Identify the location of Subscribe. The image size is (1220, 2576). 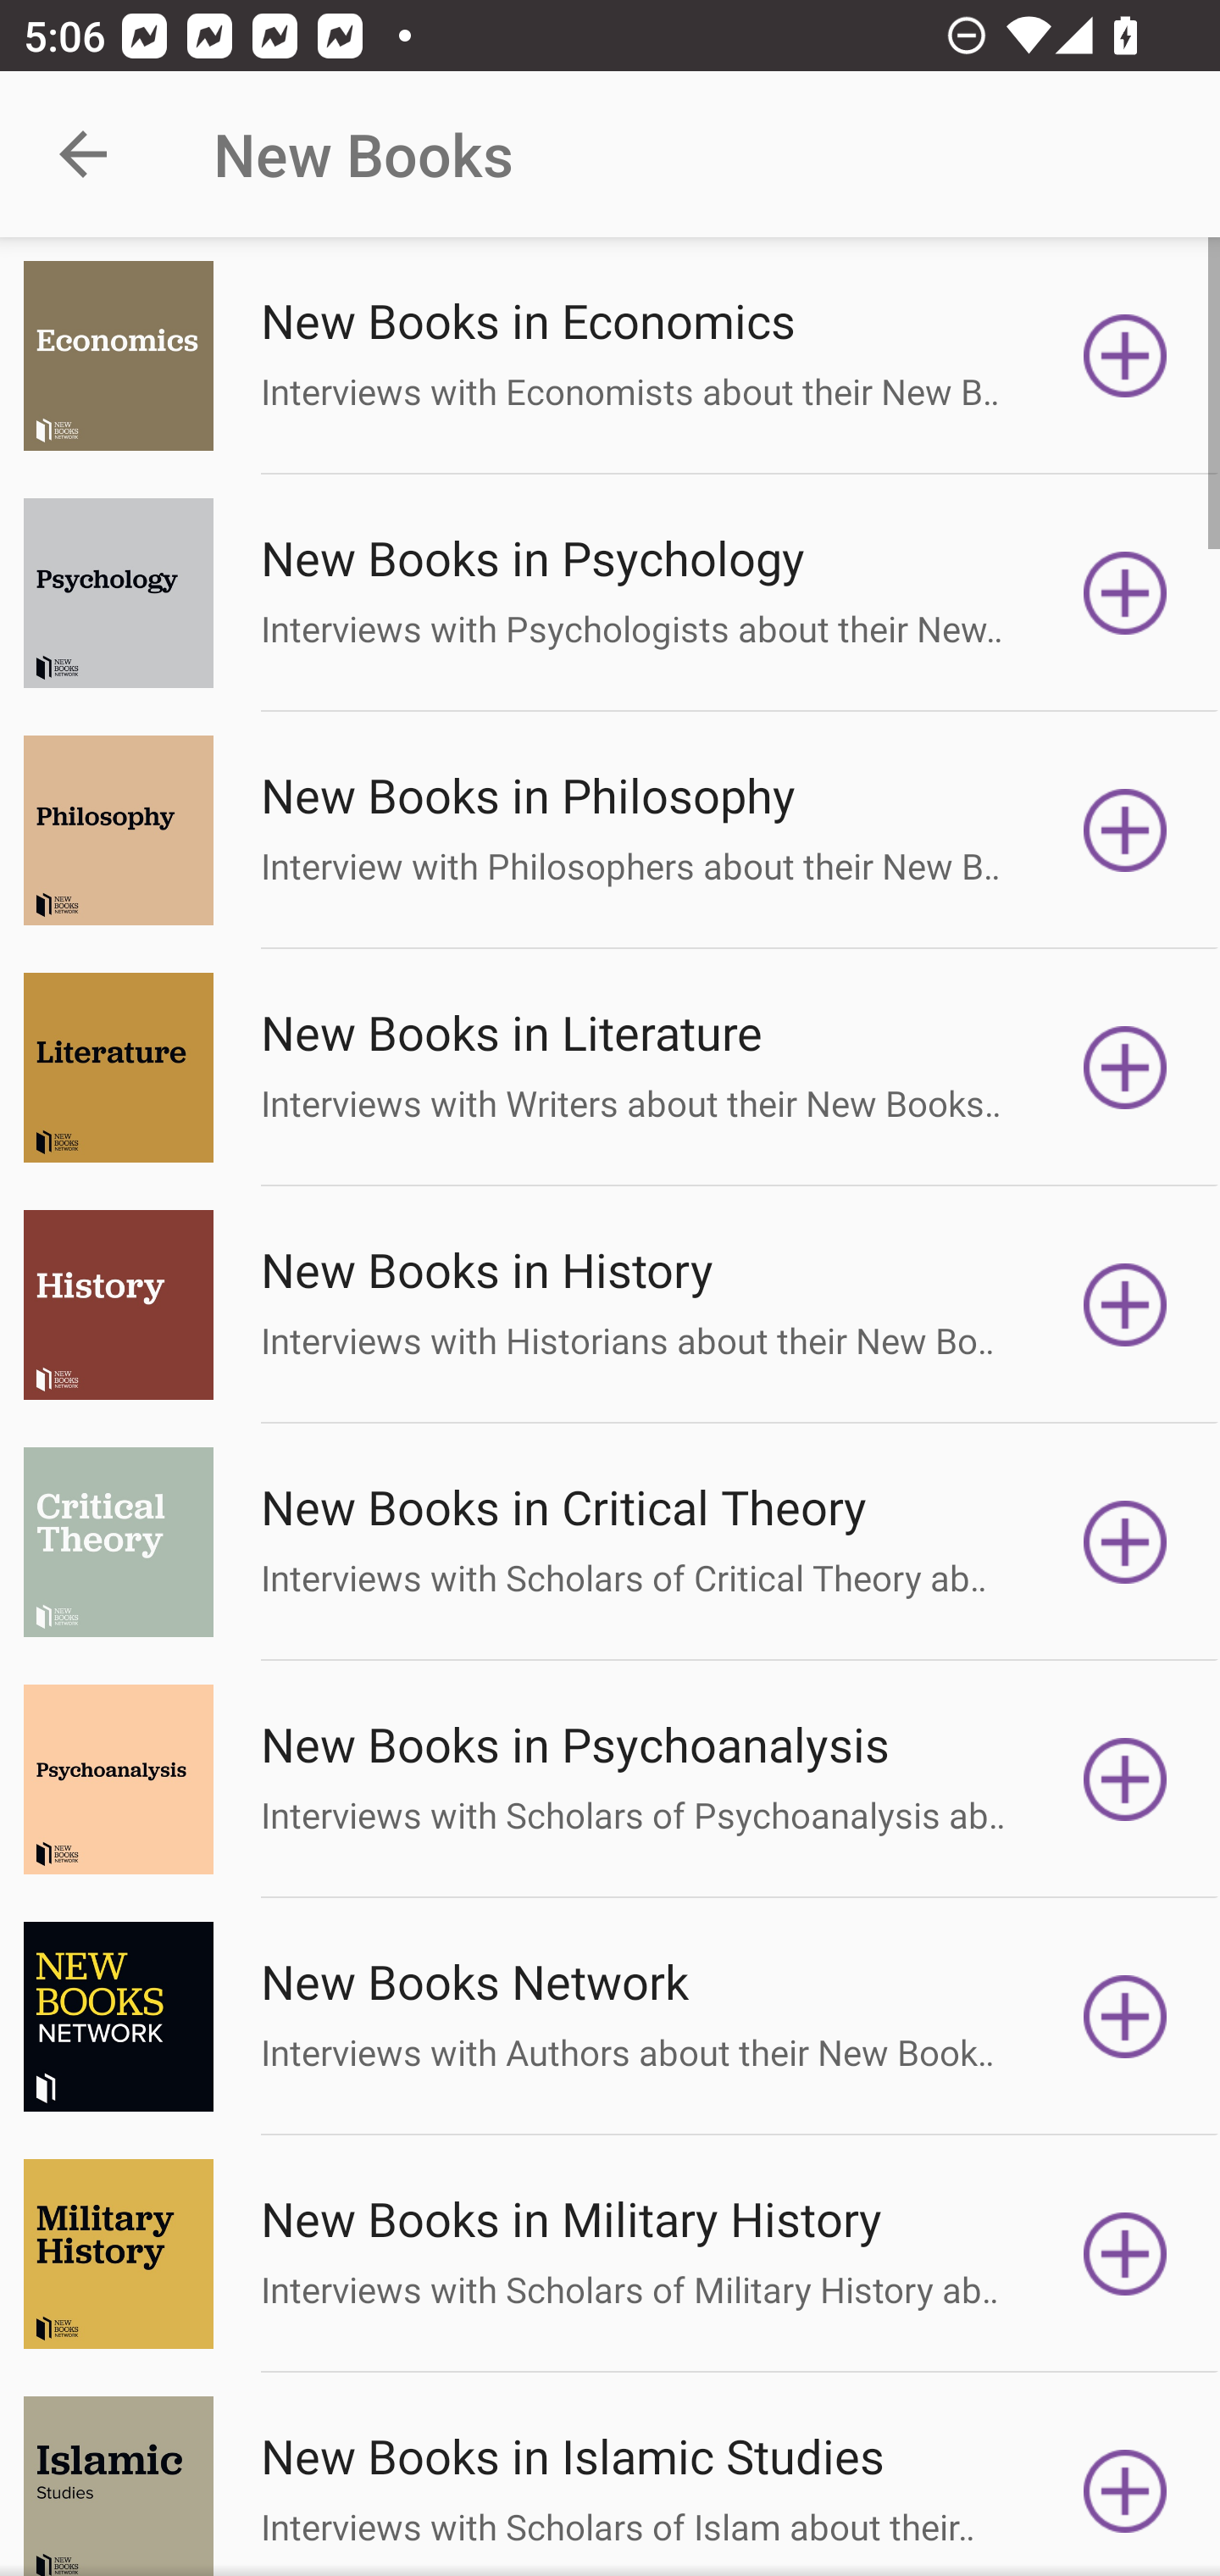
(1125, 1779).